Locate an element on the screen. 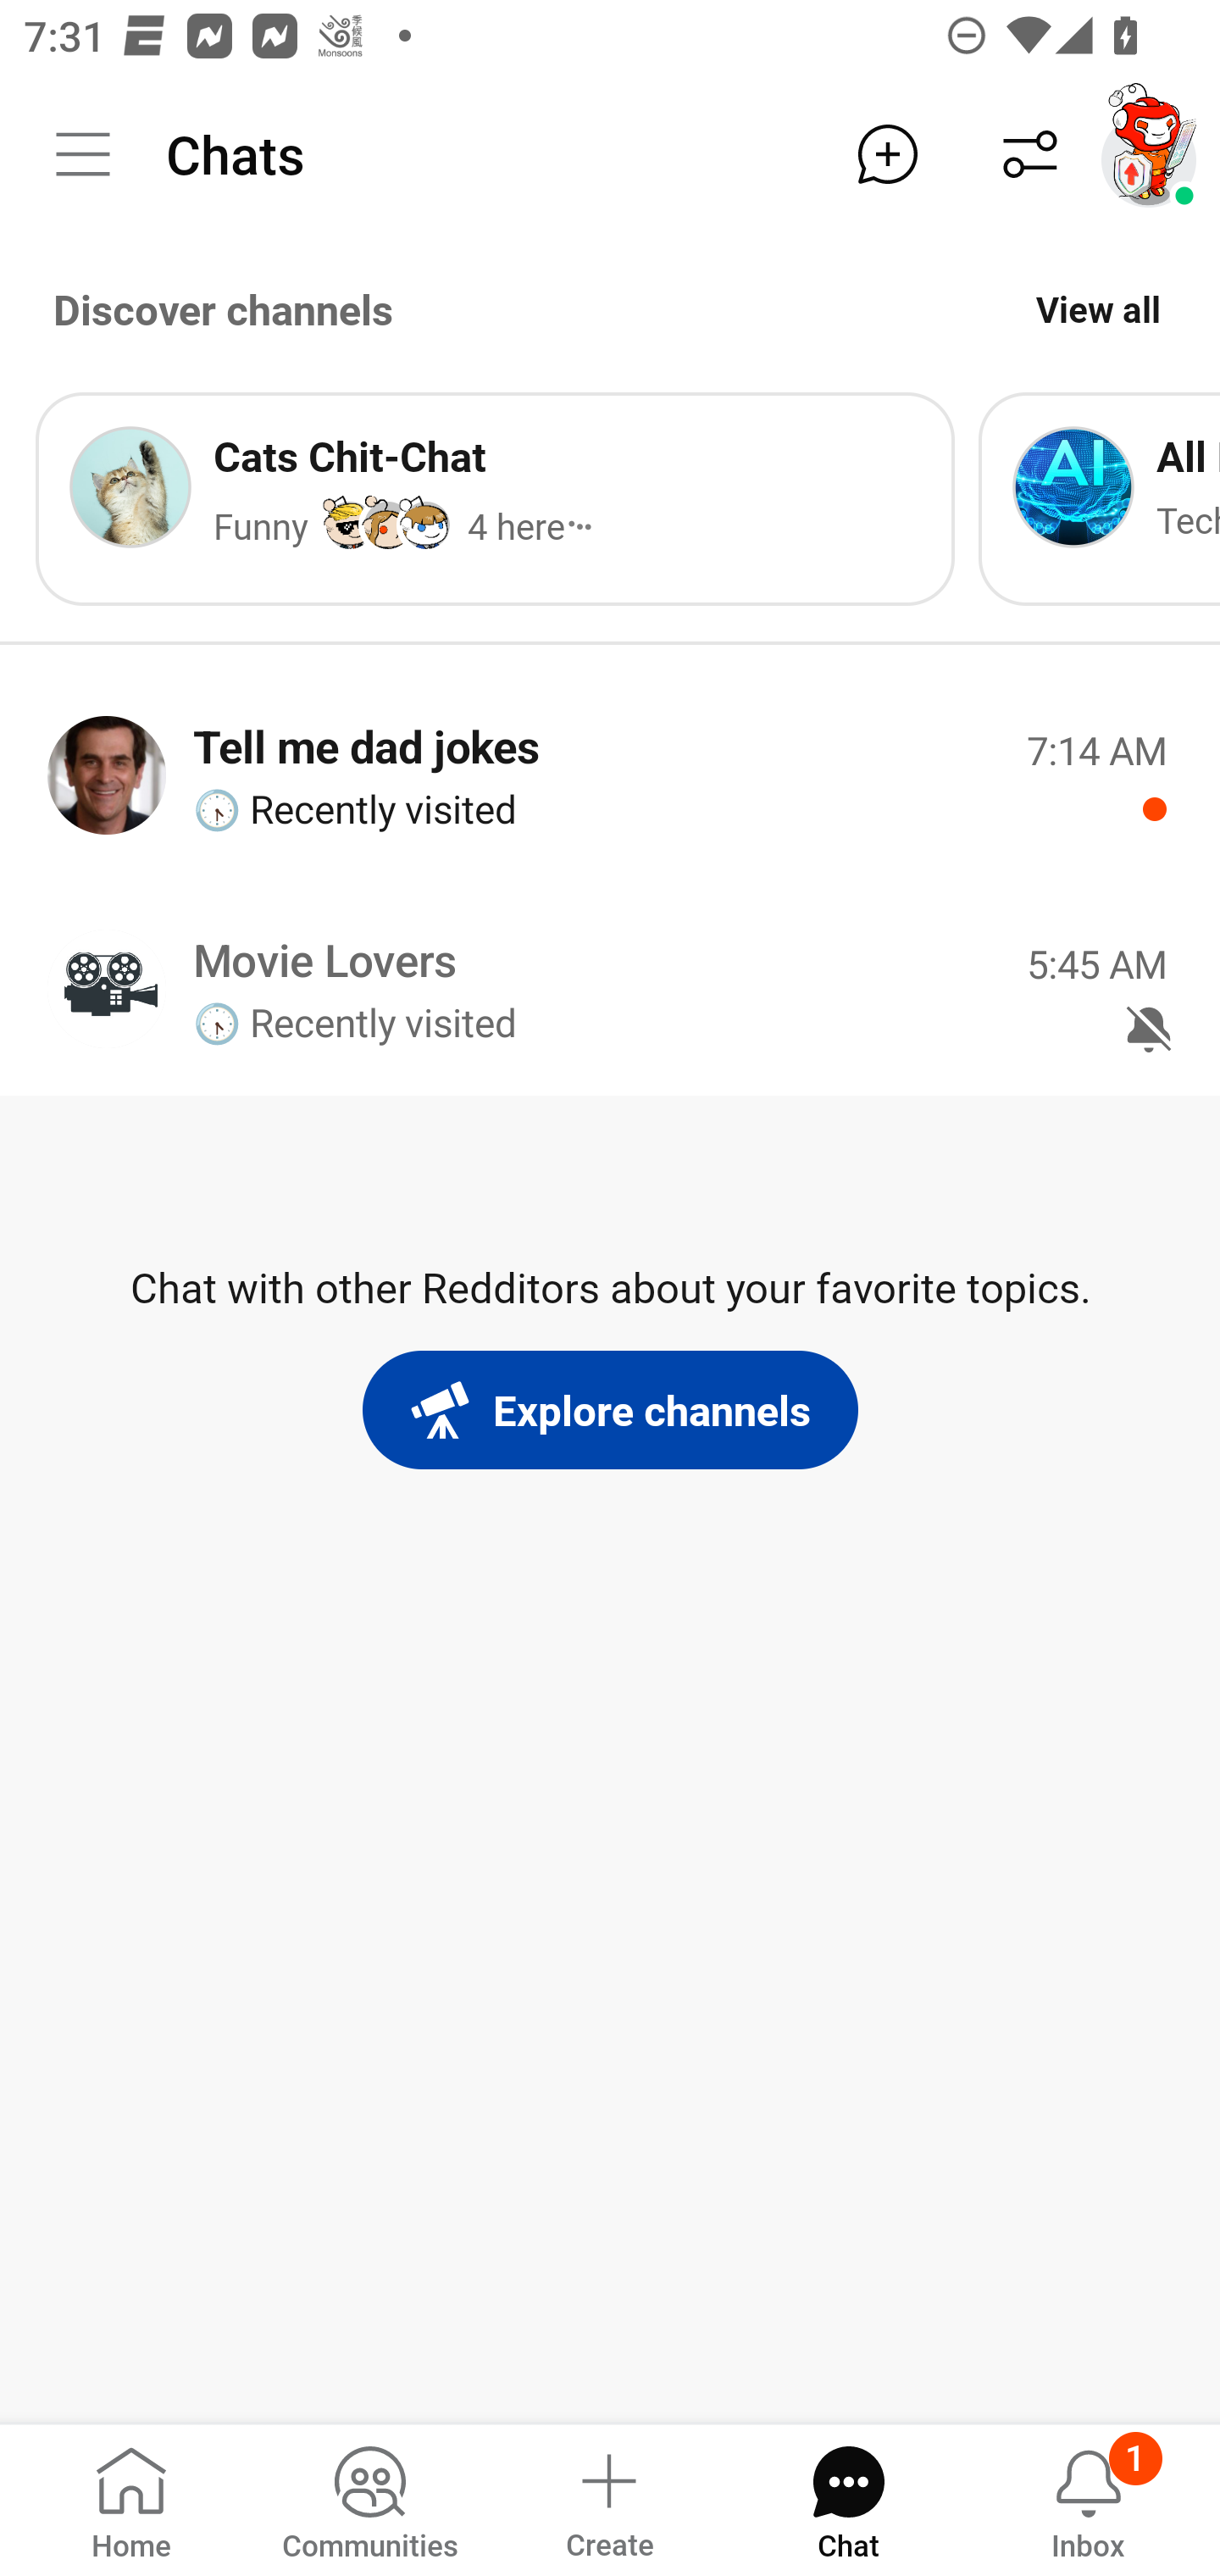 Image resolution: width=1220 pixels, height=2576 pixels. Community menu is located at coordinates (83, 154).